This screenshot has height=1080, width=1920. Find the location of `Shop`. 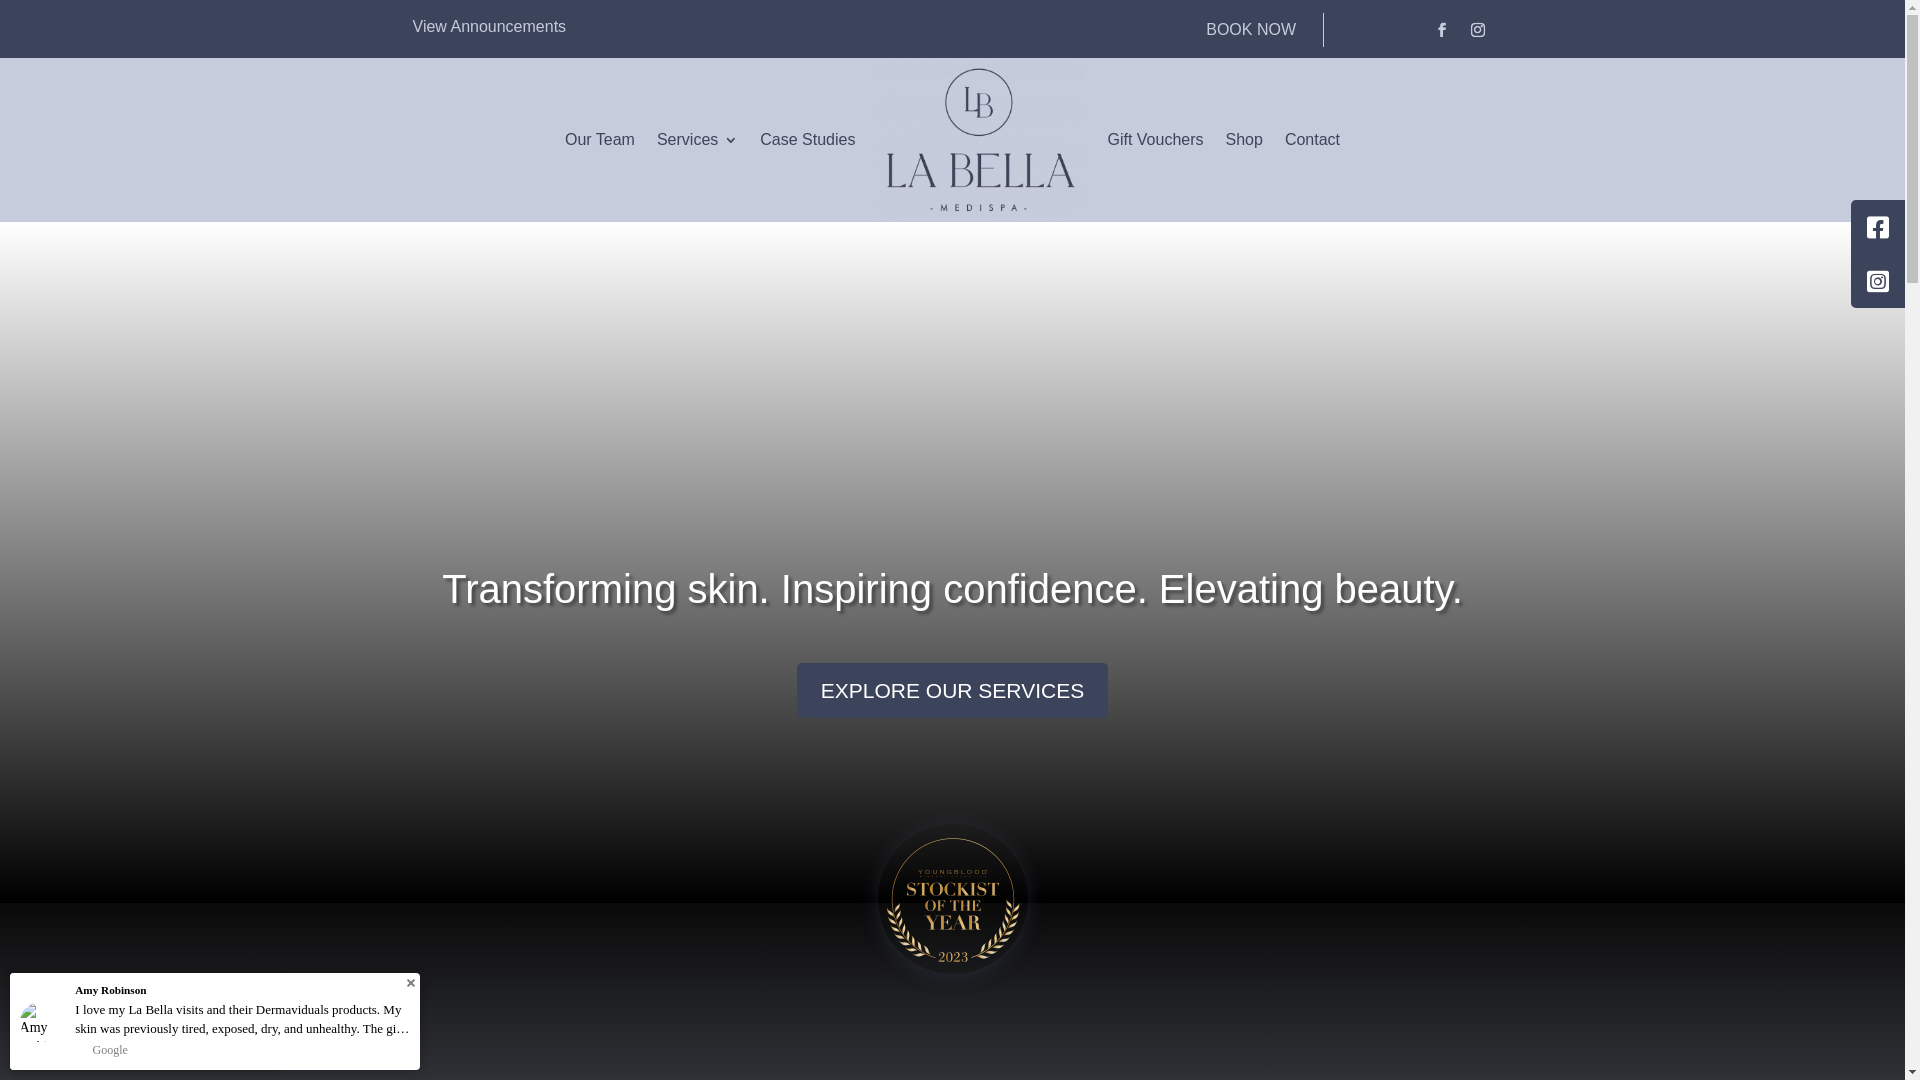

Shop is located at coordinates (1244, 140).